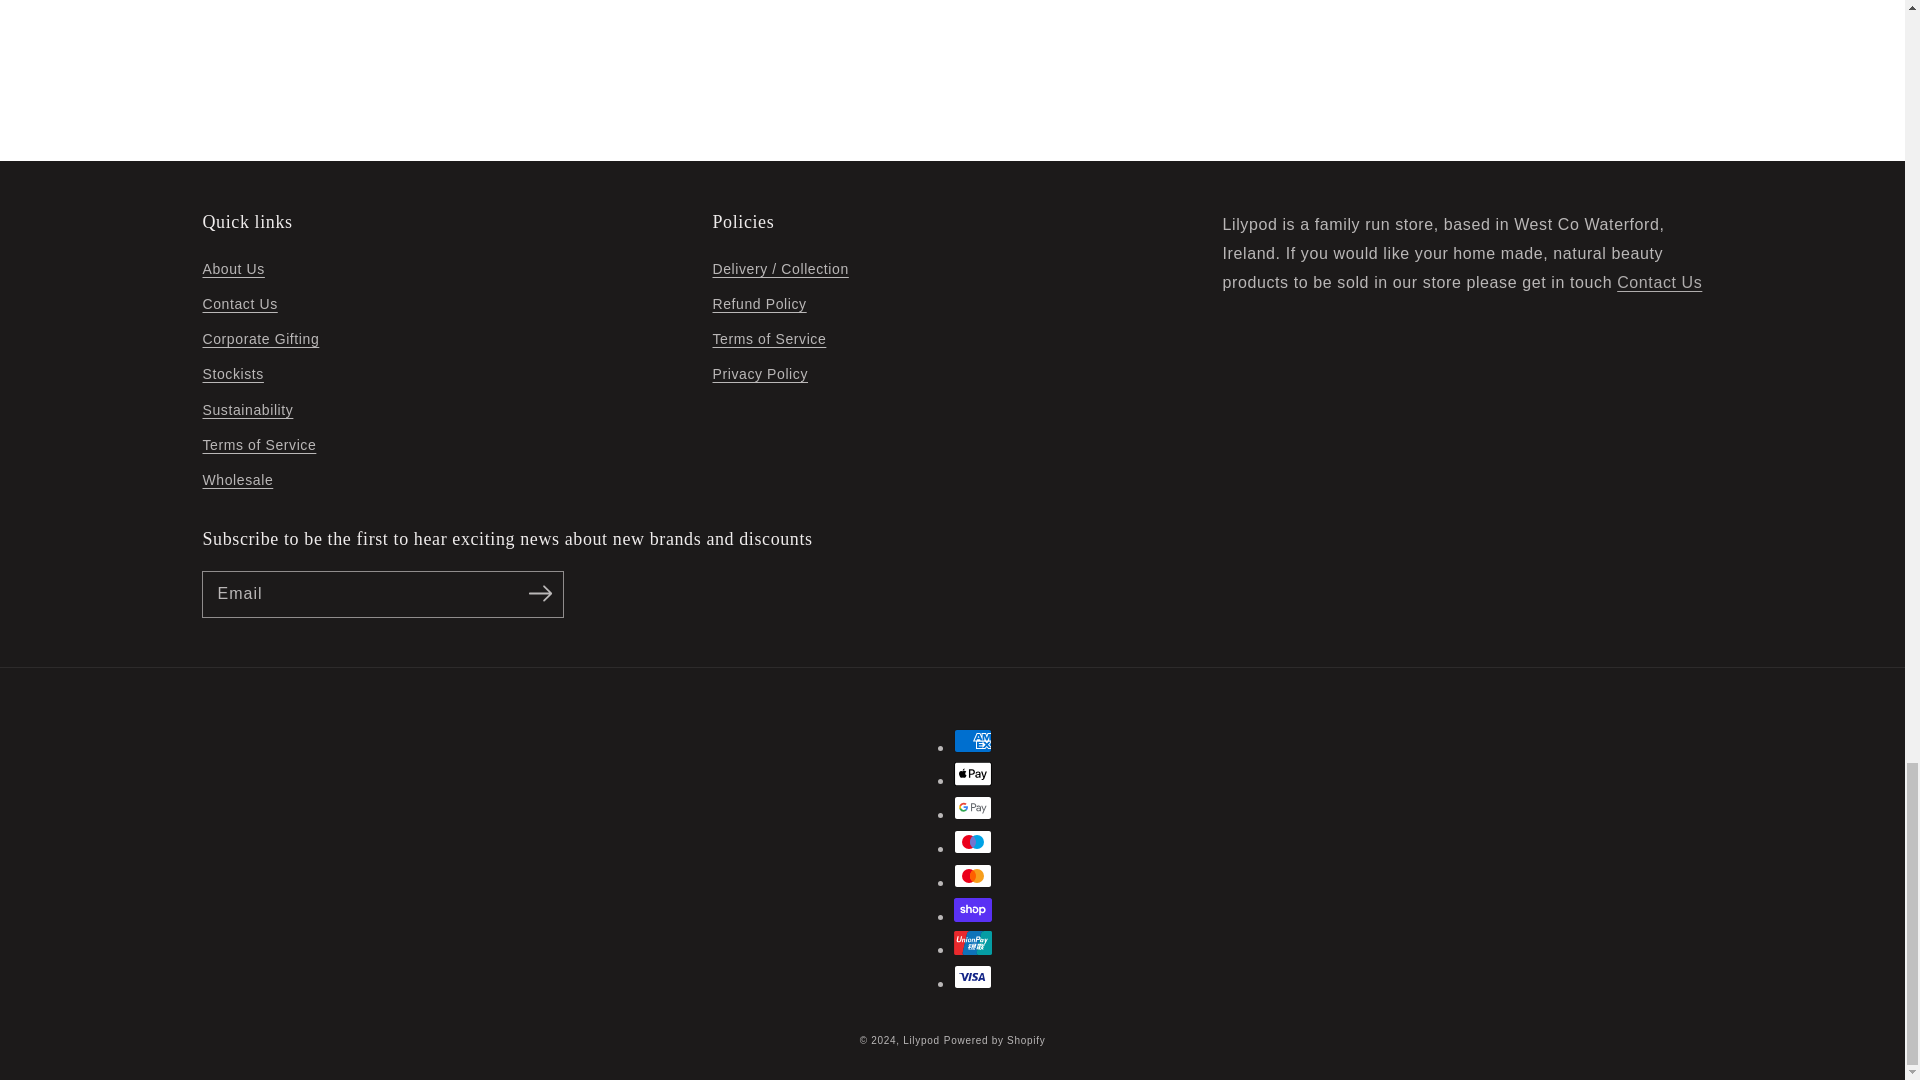 Image resolution: width=1920 pixels, height=1080 pixels. What do you see at coordinates (973, 876) in the screenshot?
I see `Mastercard` at bounding box center [973, 876].